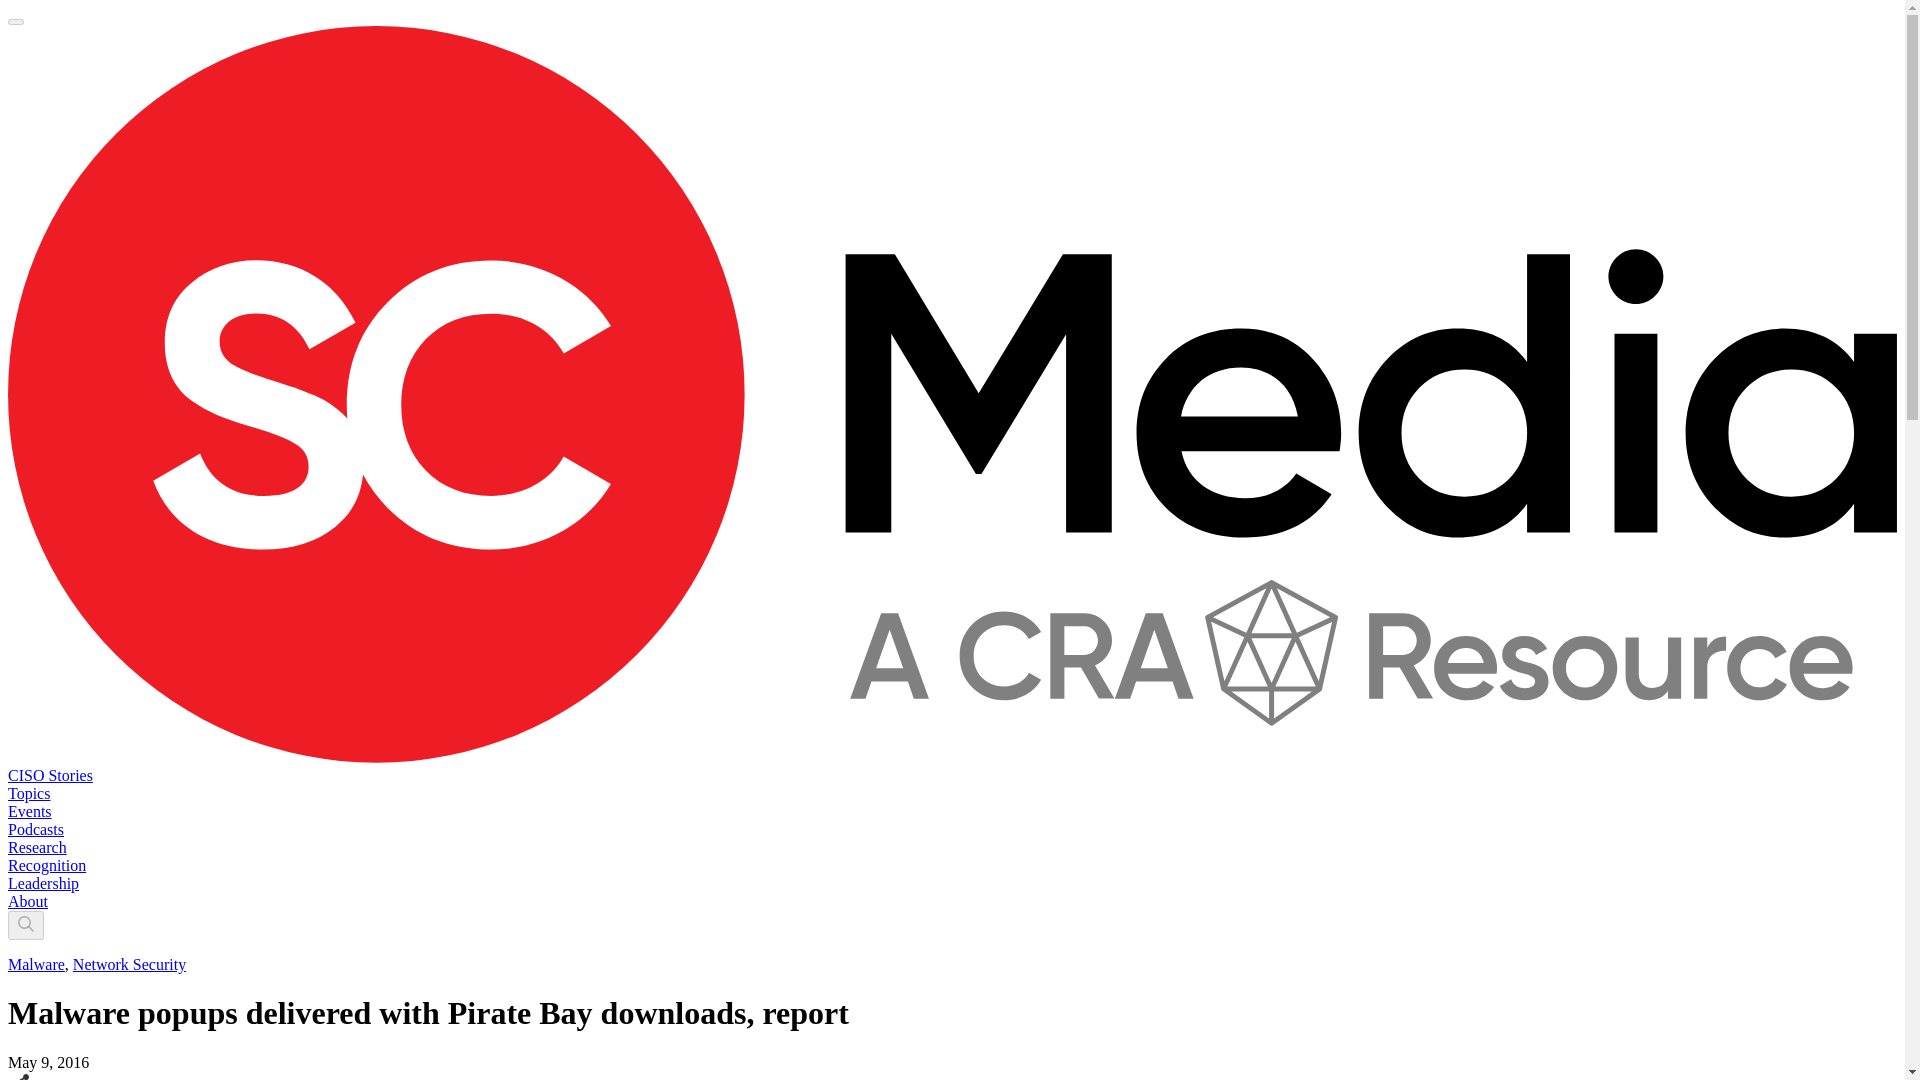  Describe the element at coordinates (35, 829) in the screenshot. I see `Podcasts` at that location.